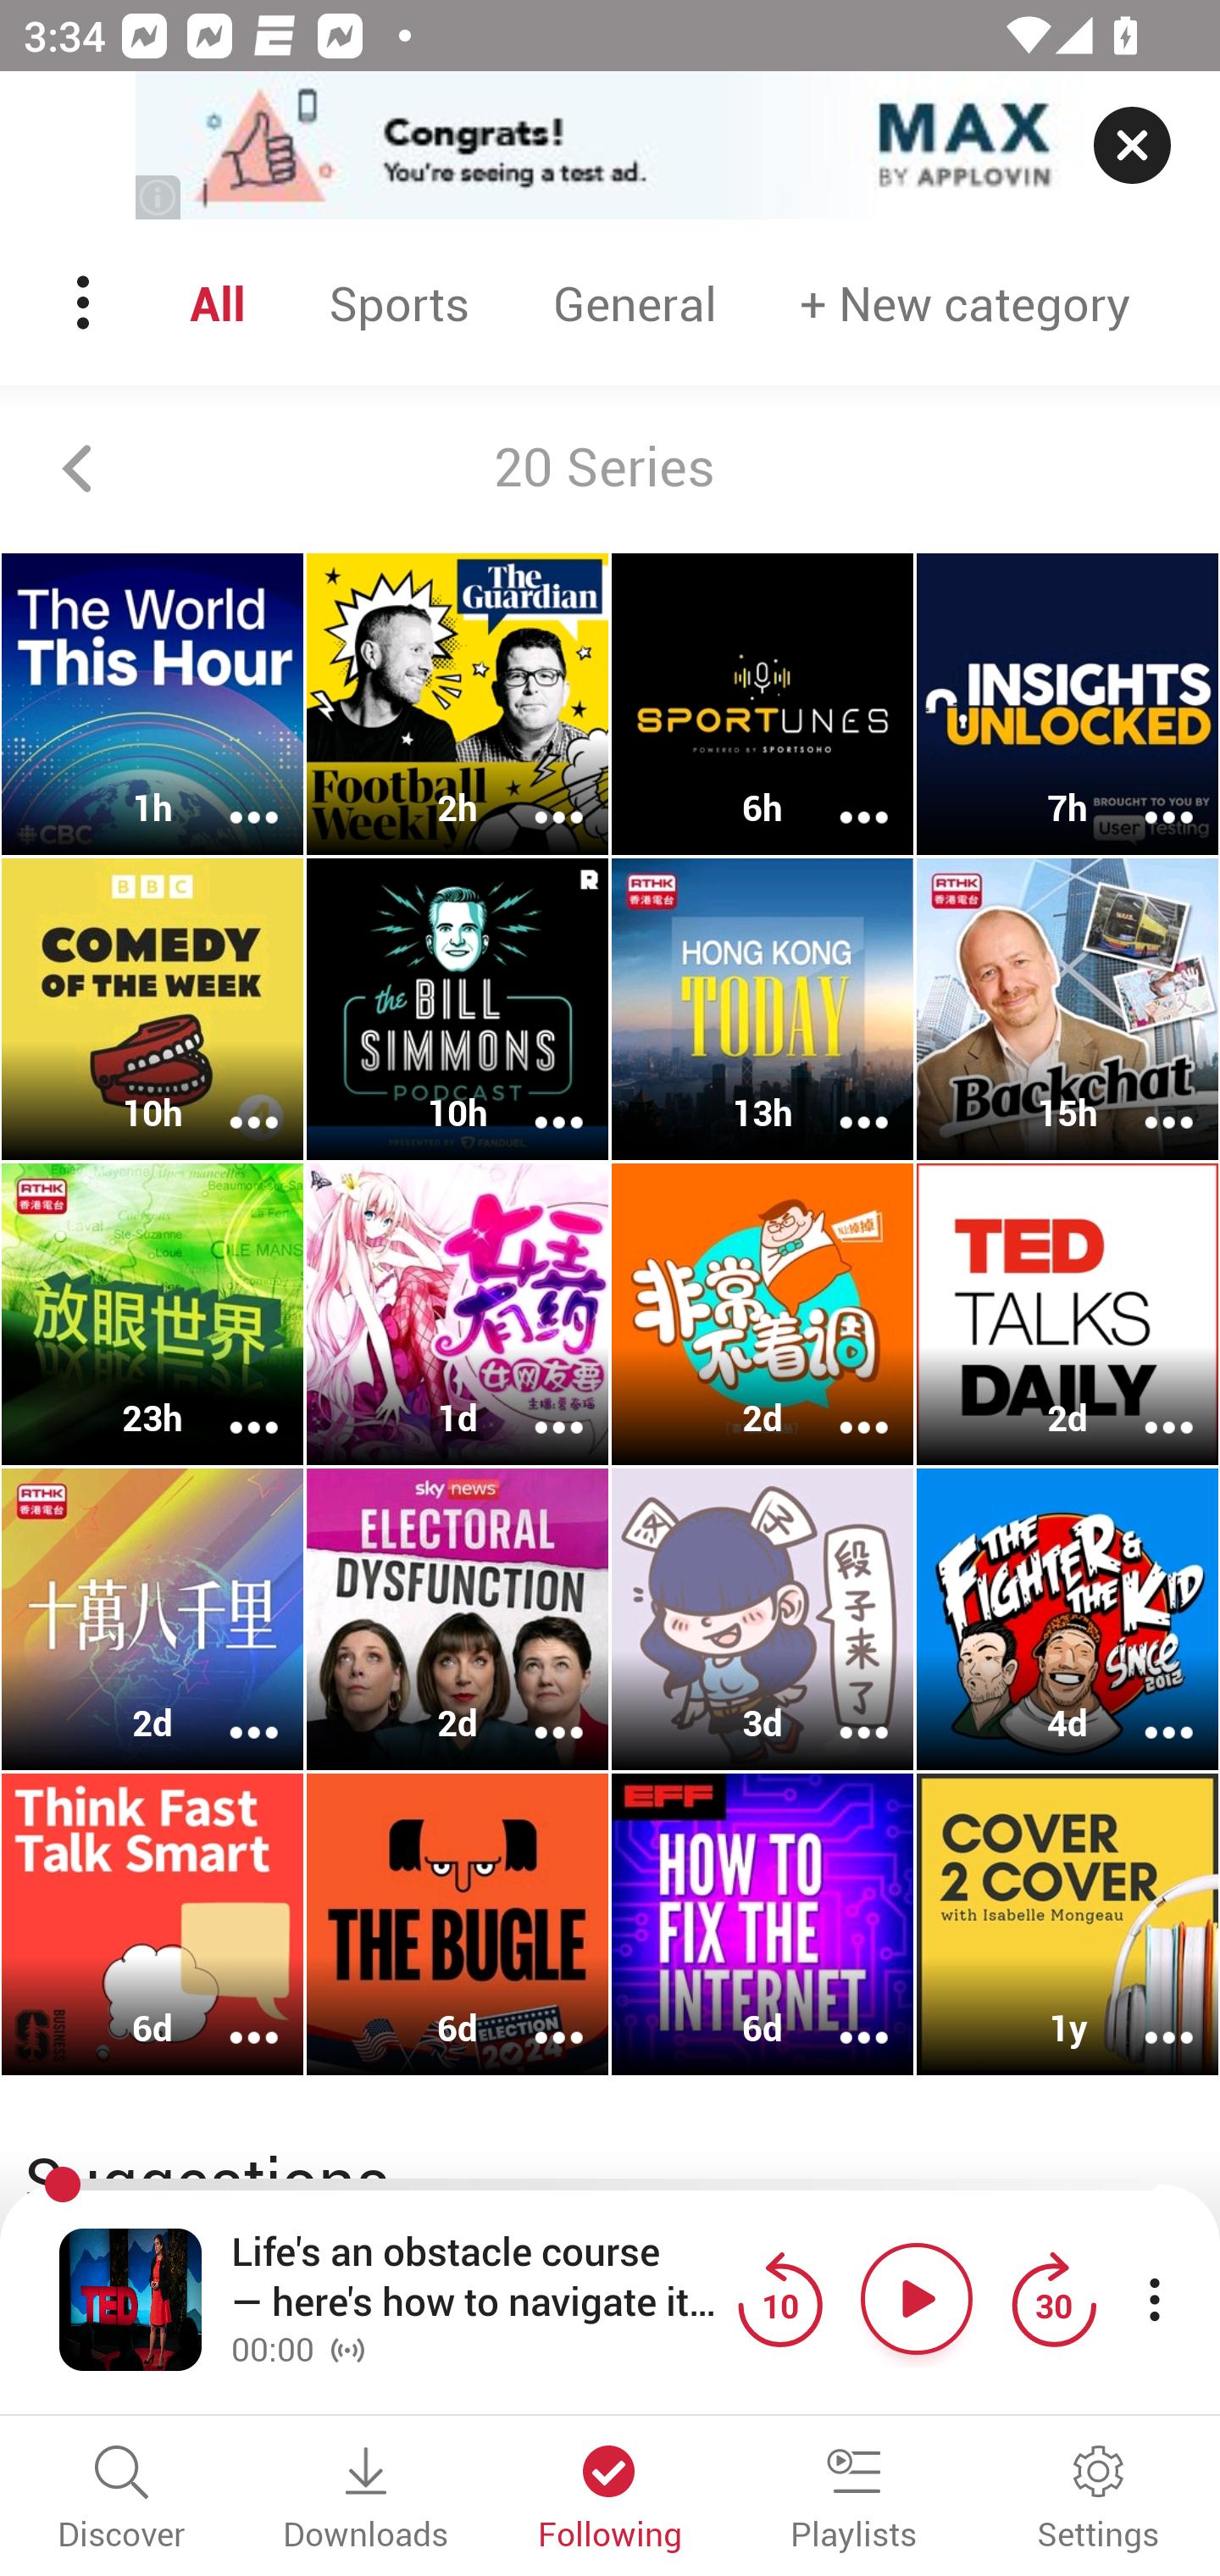 Image resolution: width=1220 pixels, height=2576 pixels. What do you see at coordinates (122, 2500) in the screenshot?
I see `Discover` at bounding box center [122, 2500].